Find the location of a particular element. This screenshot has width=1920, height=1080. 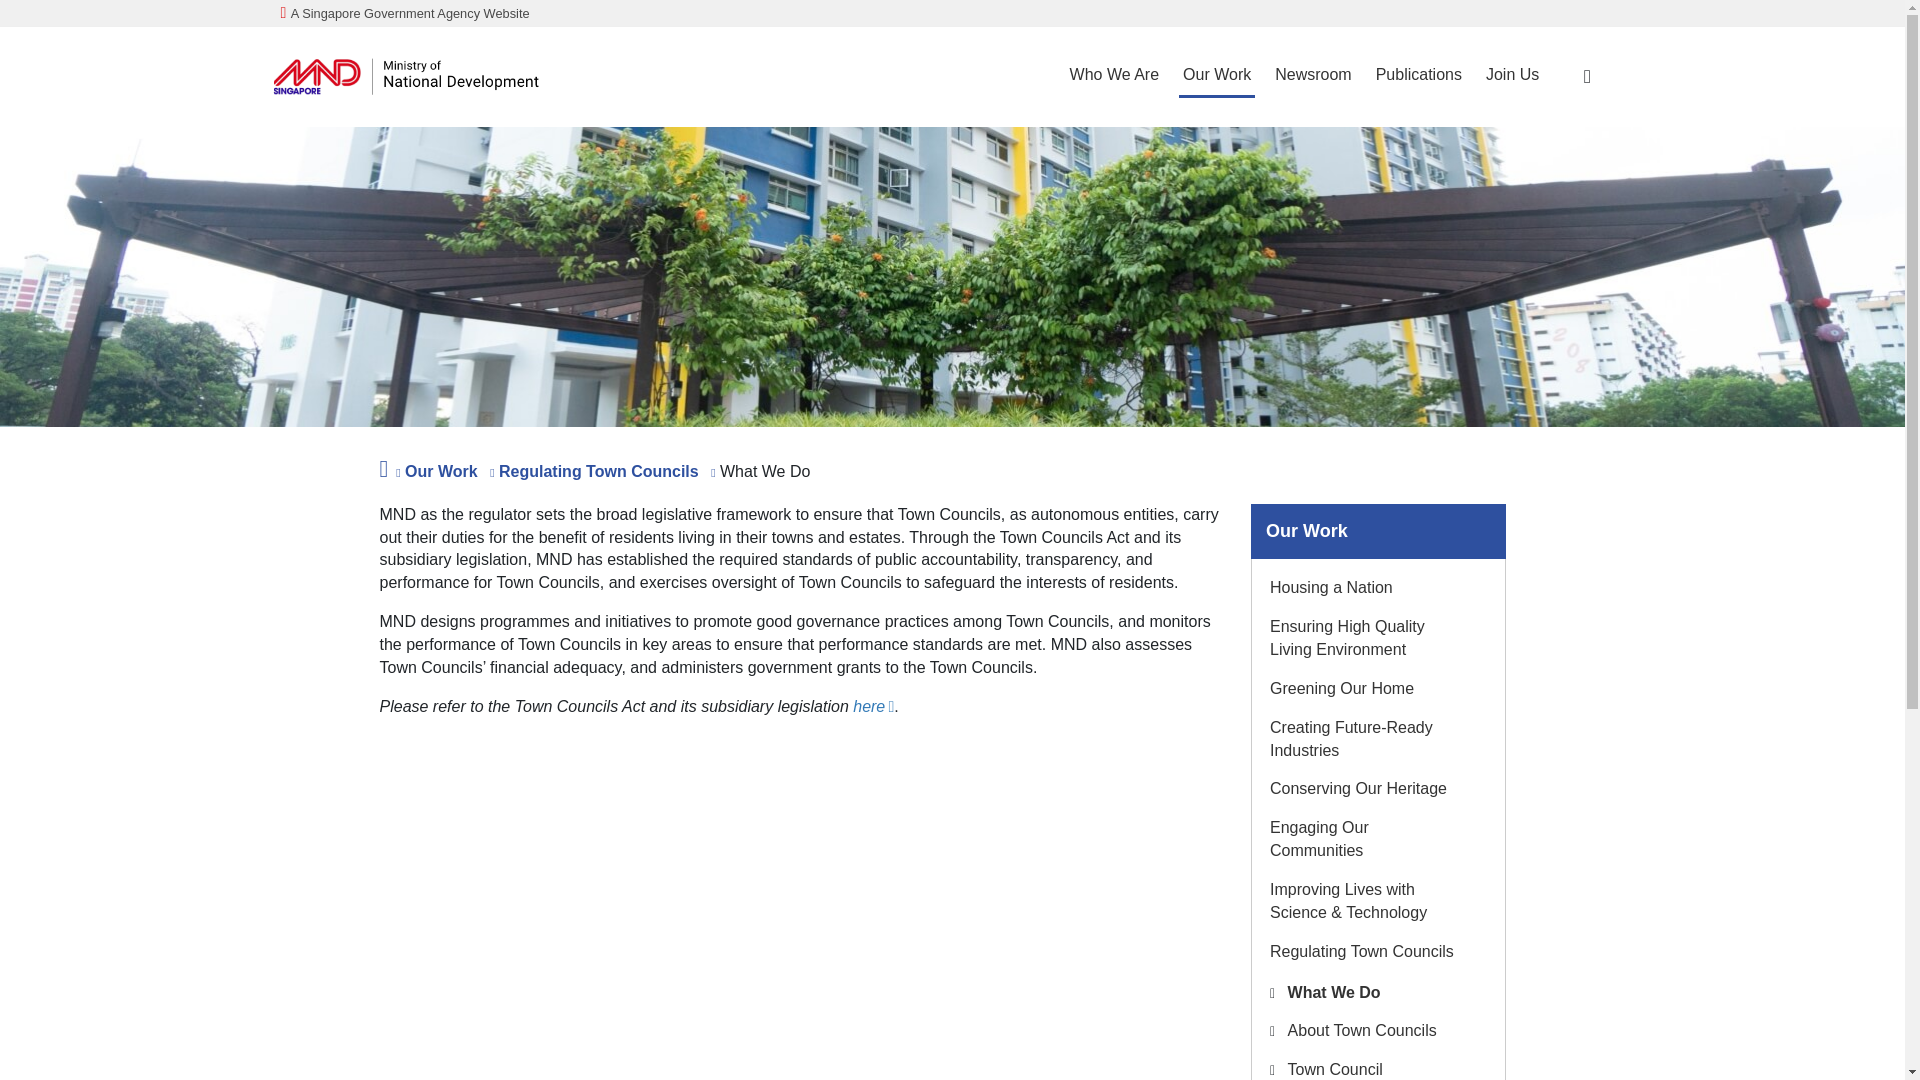

Newsroom is located at coordinates (1313, 77).